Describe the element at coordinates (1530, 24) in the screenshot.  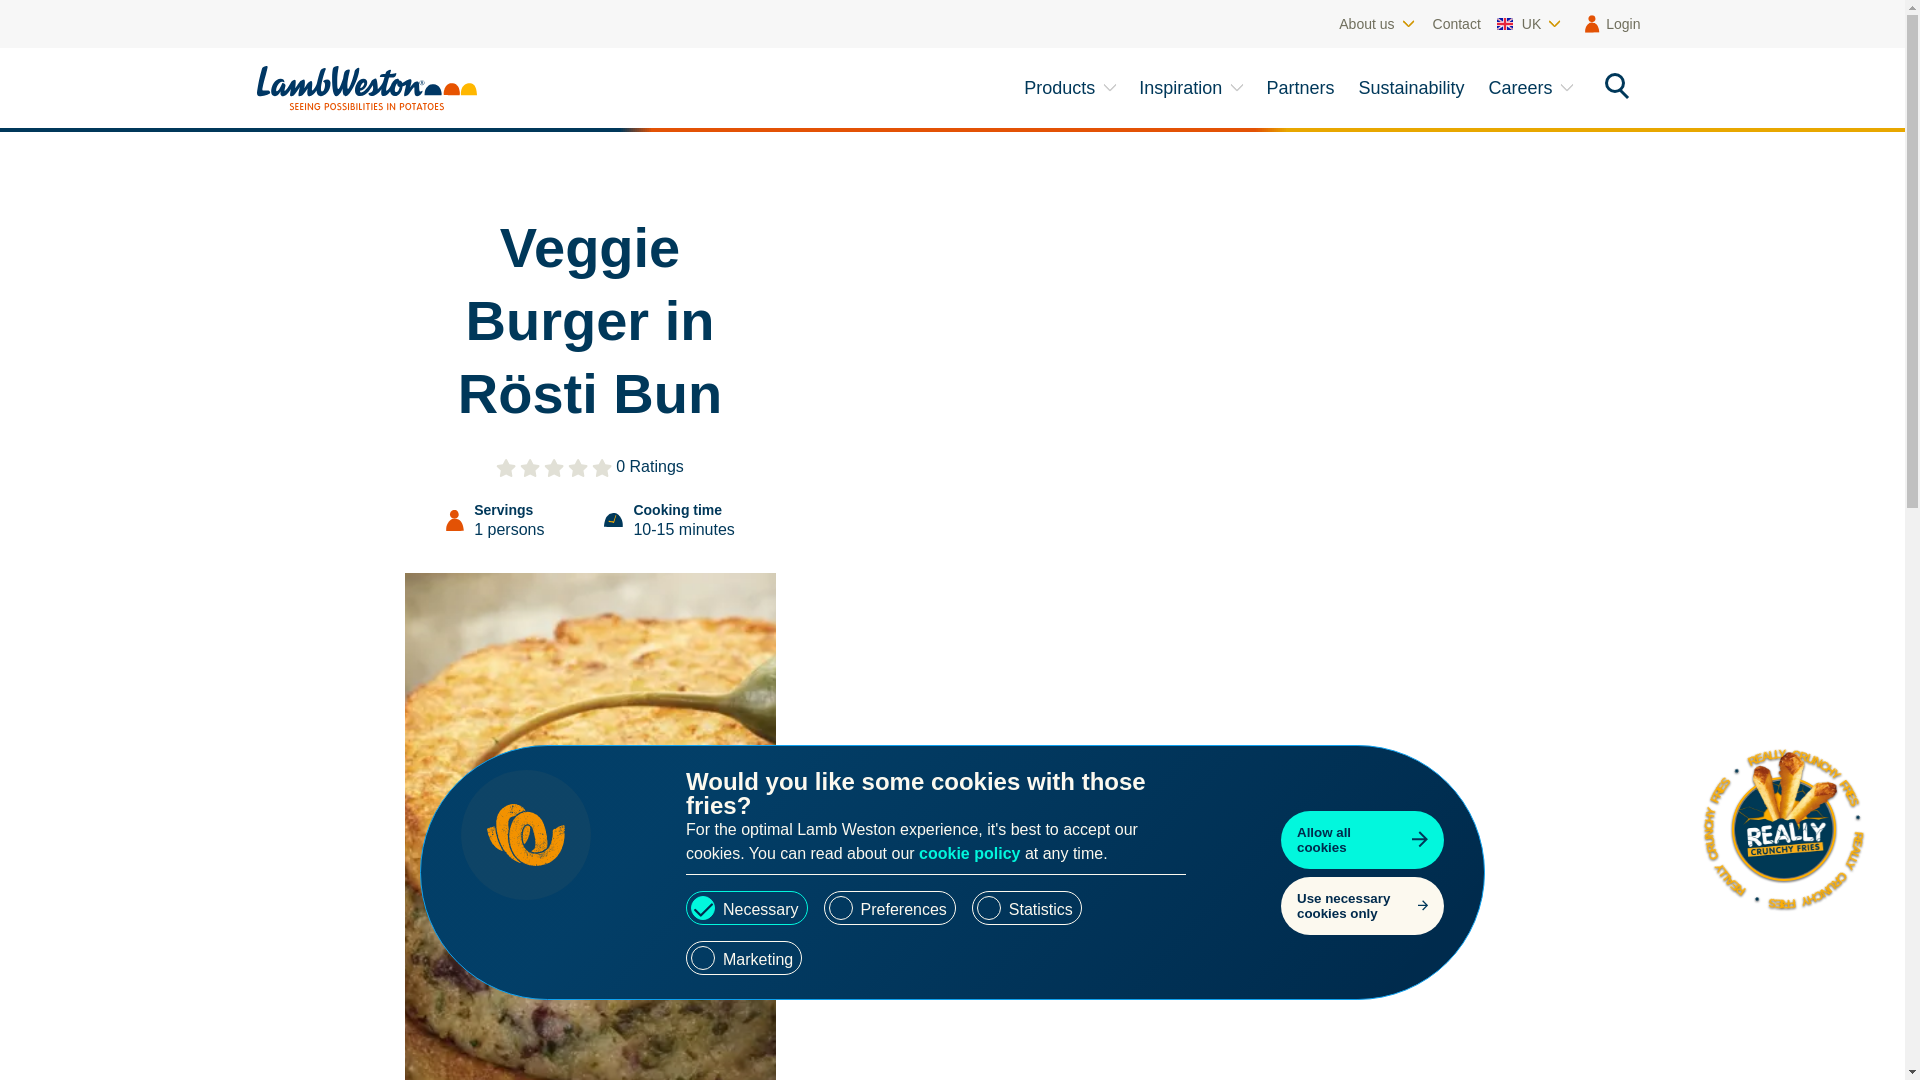
I see `UK` at that location.